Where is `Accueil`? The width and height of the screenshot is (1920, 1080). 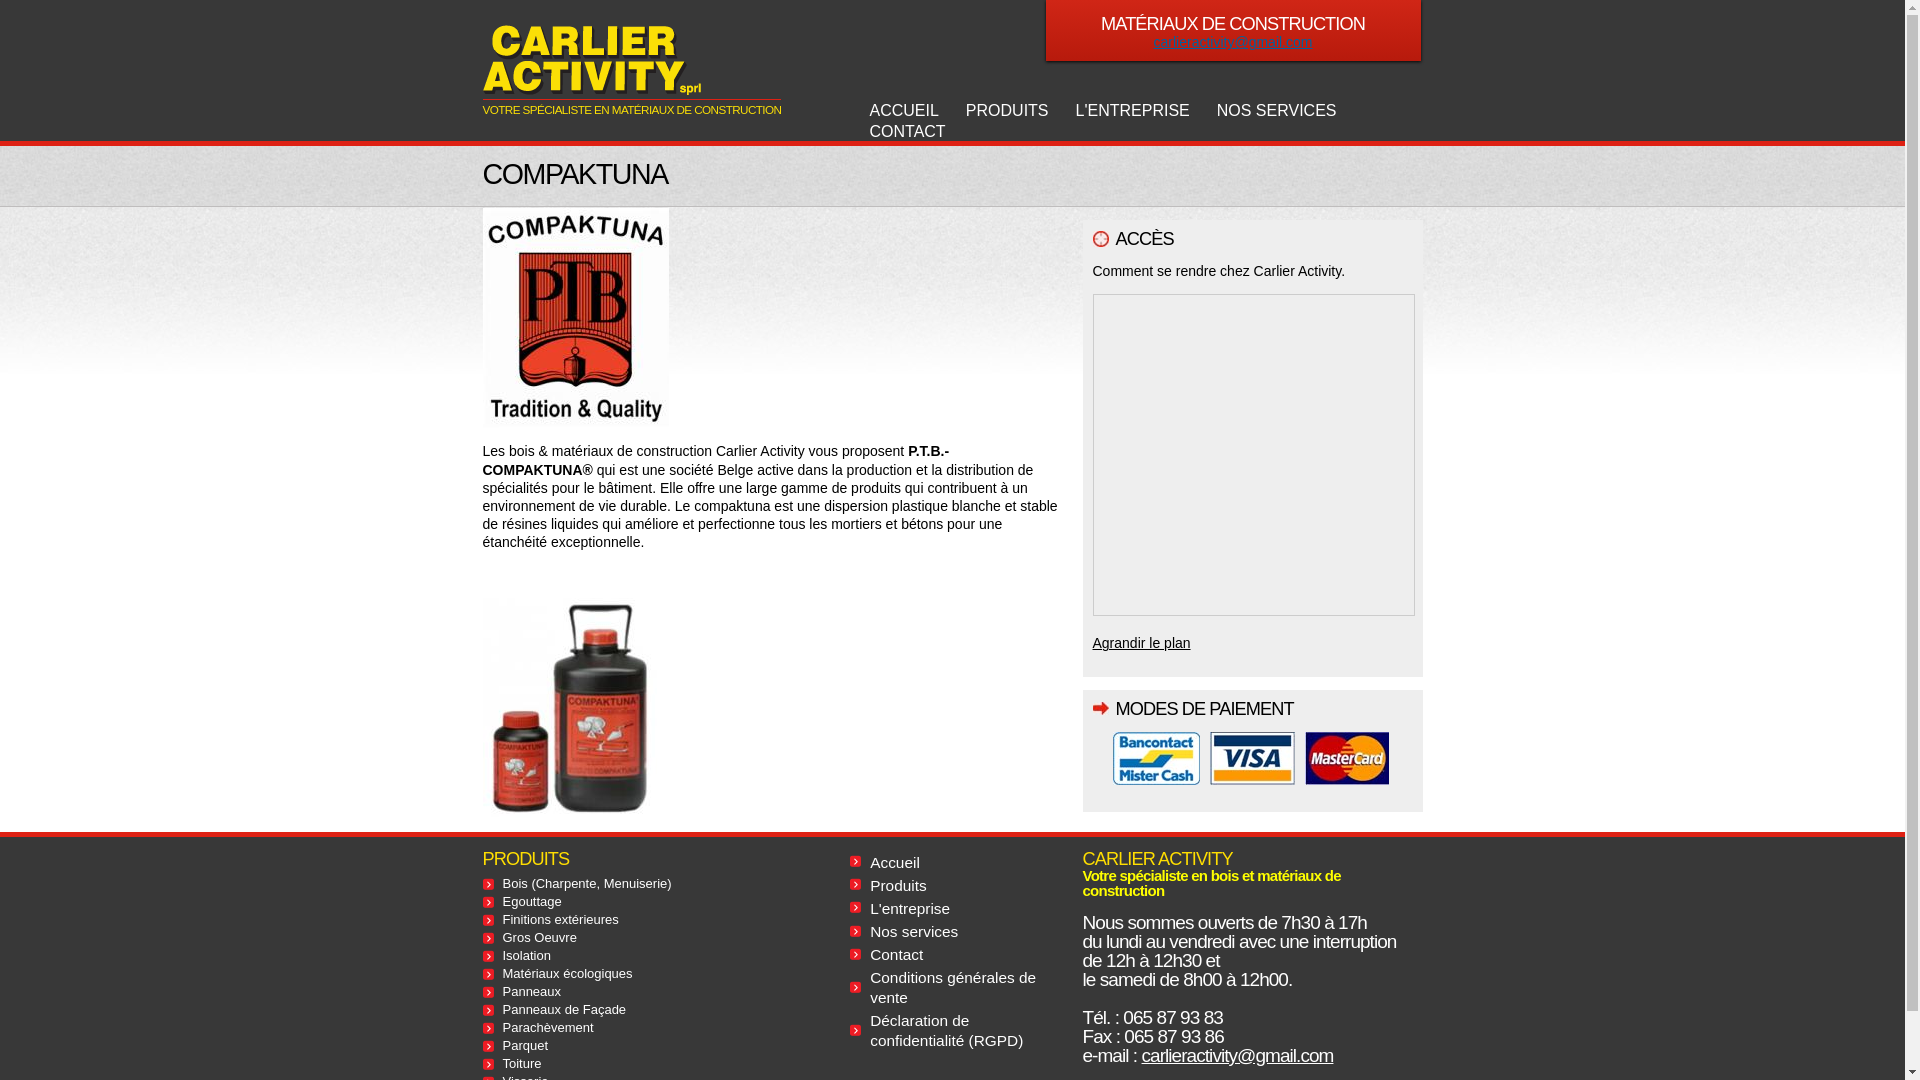 Accueil is located at coordinates (895, 862).